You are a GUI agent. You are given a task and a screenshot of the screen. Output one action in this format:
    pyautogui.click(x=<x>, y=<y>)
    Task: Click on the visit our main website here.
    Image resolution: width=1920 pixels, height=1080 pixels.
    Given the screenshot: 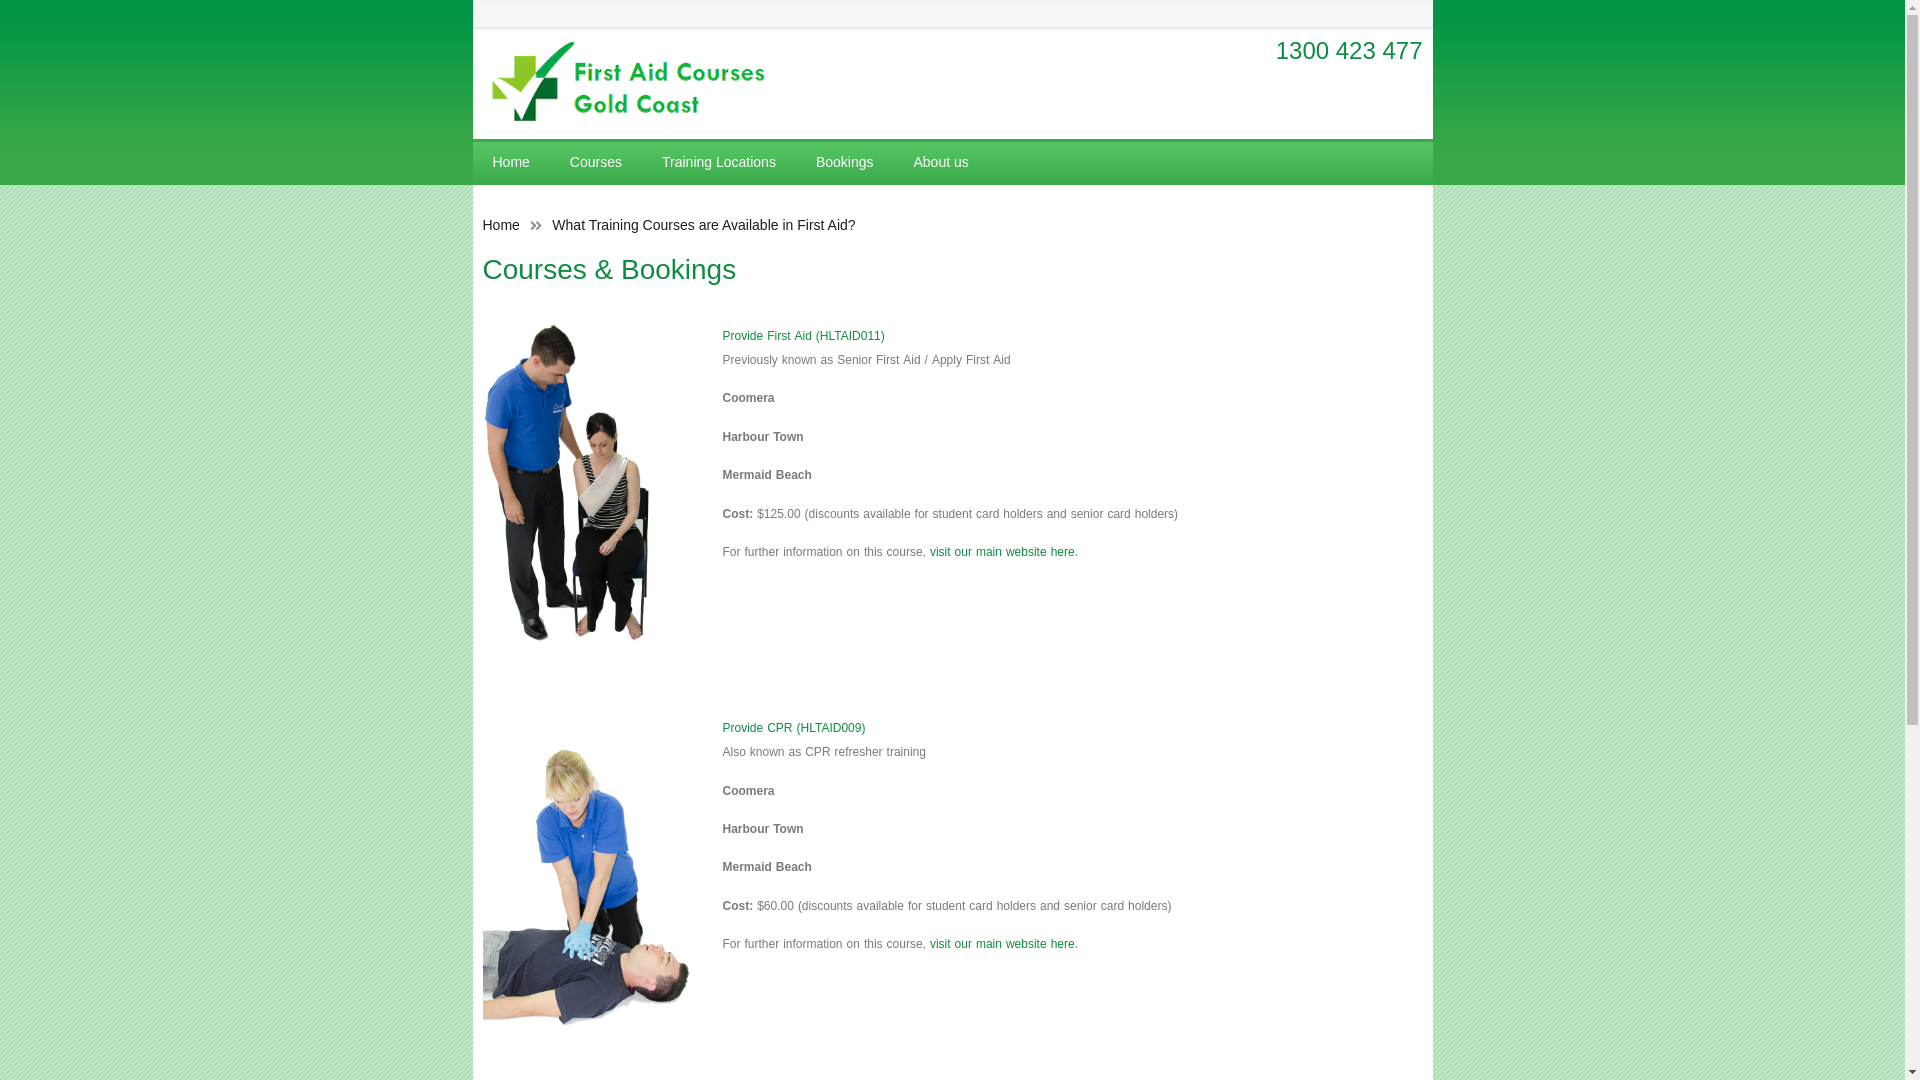 What is the action you would take?
    pyautogui.click(x=1004, y=552)
    